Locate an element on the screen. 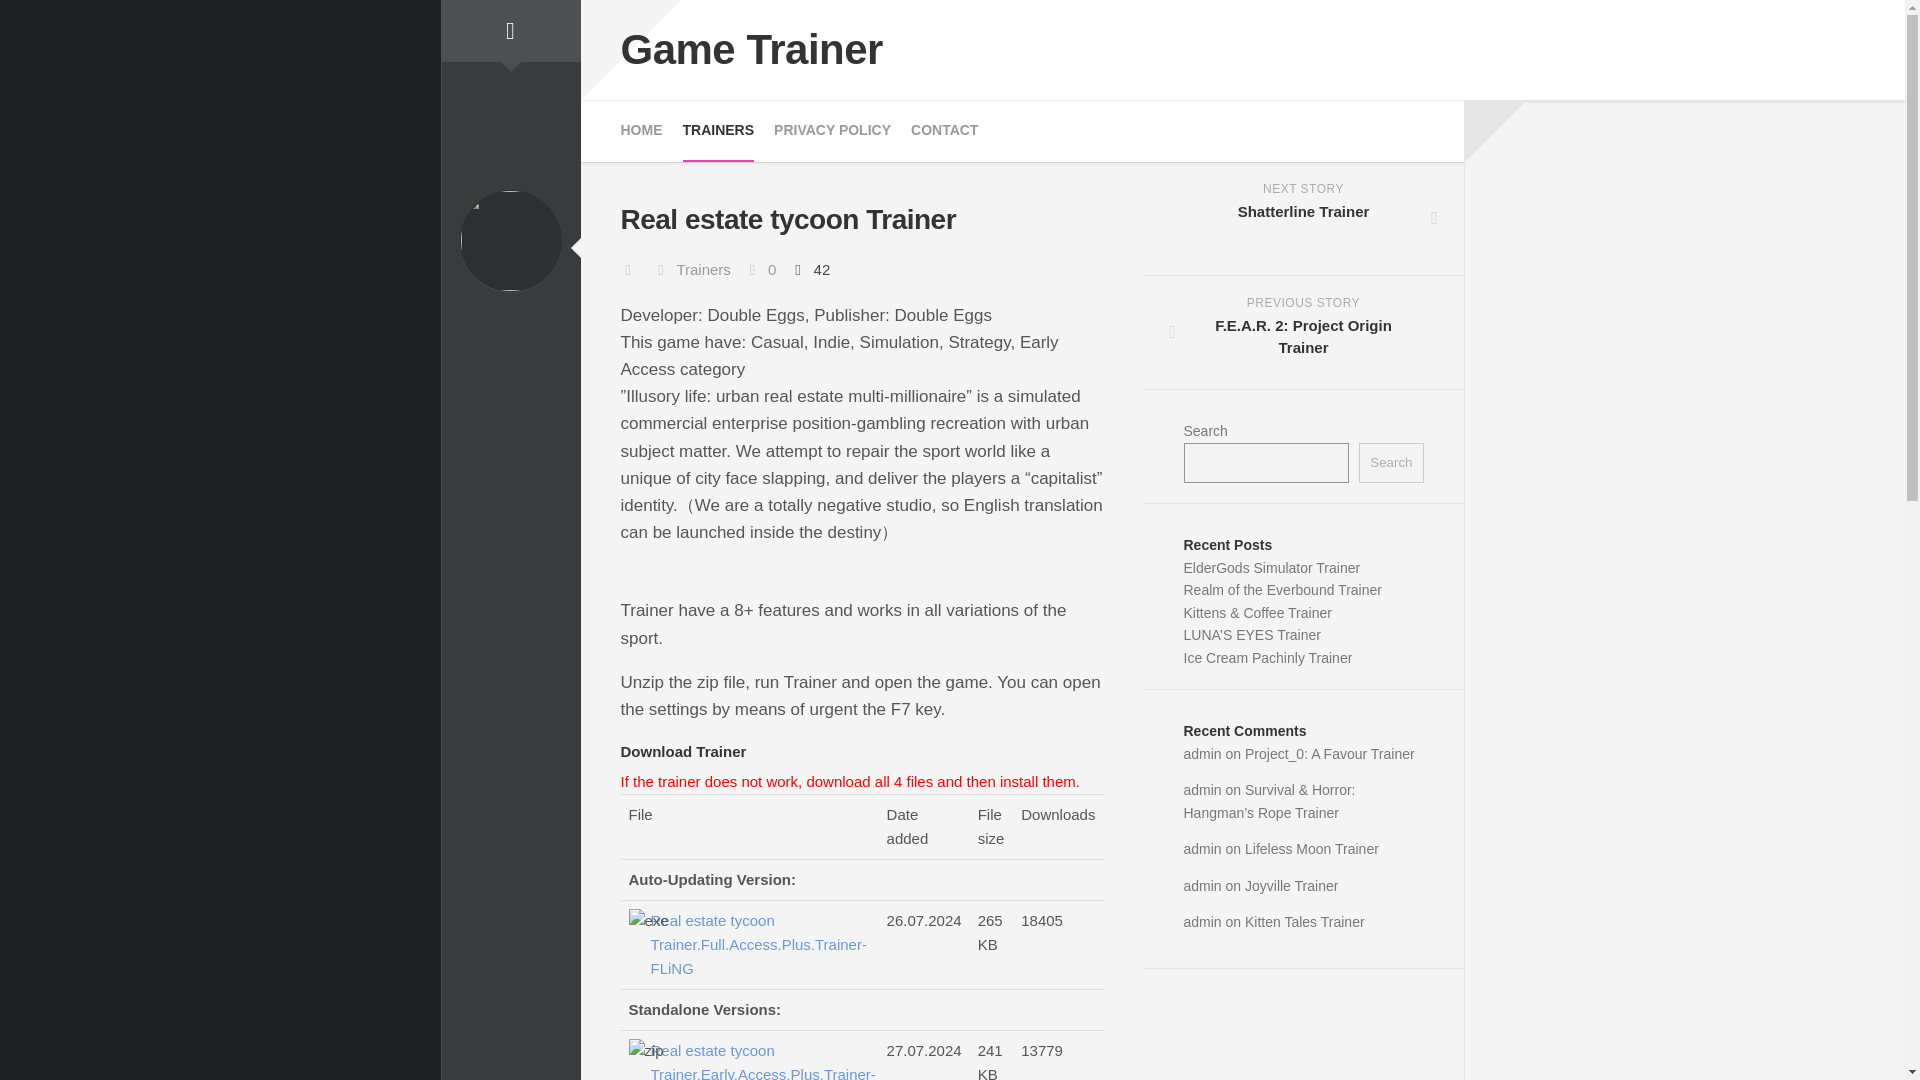 This screenshot has height=1080, width=1920. Ice Cream Pachinly Trainer is located at coordinates (1268, 658).